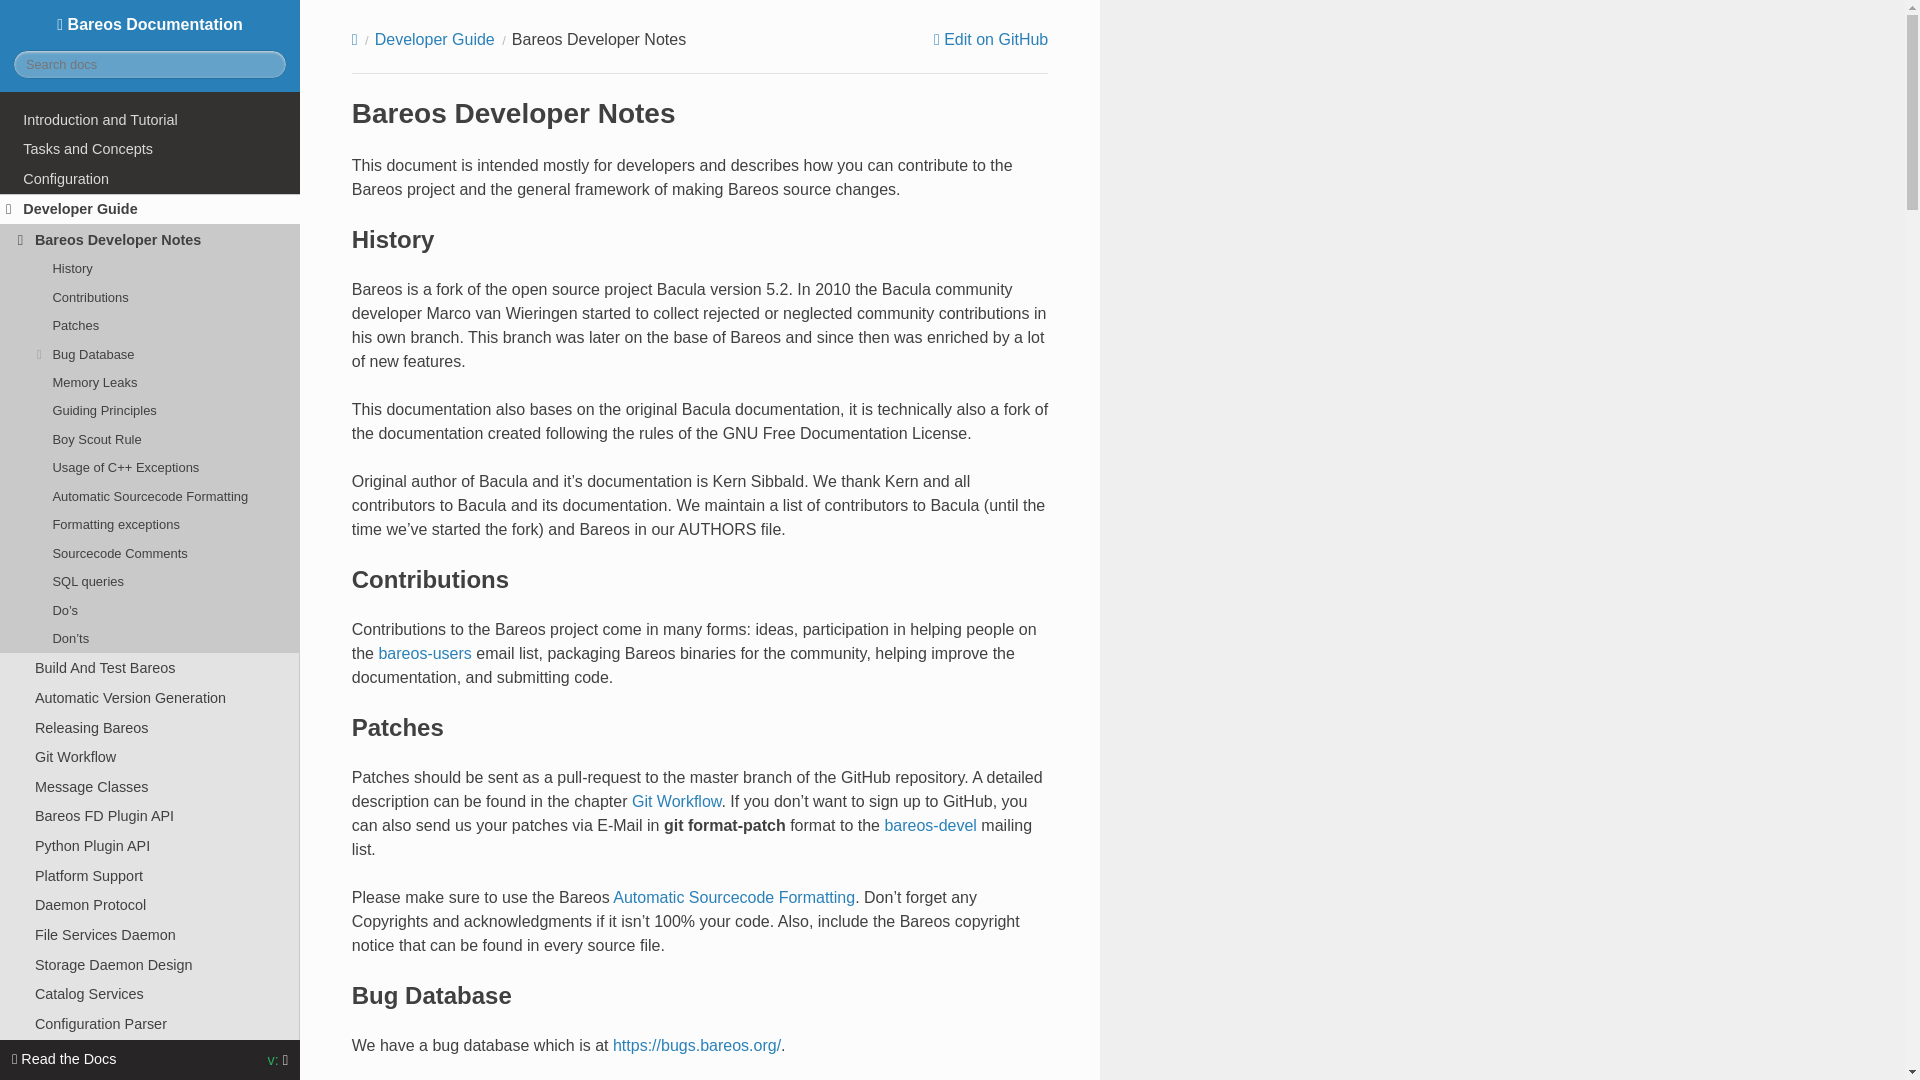 Image resolution: width=1920 pixels, height=1080 pixels. I want to click on Guiding Principles, so click(150, 411).